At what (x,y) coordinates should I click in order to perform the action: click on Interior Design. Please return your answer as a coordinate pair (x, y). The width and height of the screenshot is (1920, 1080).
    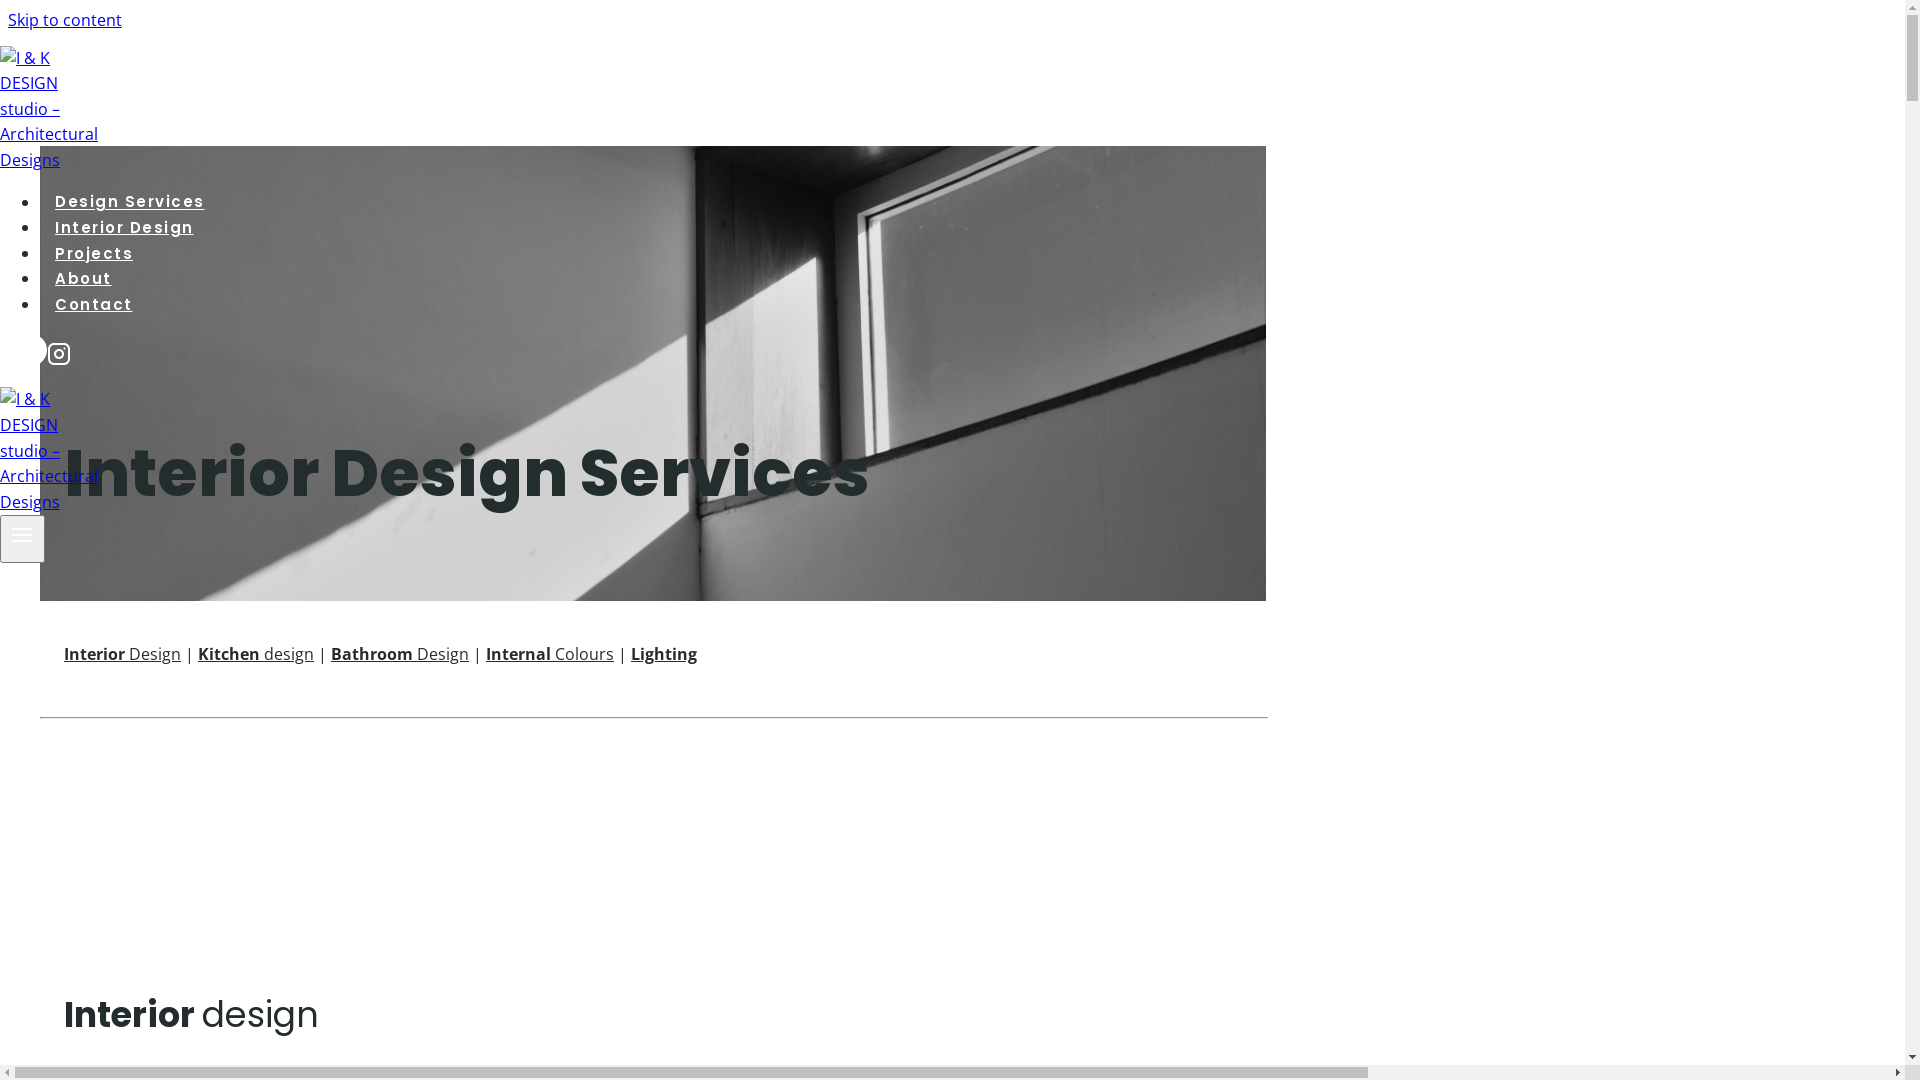
    Looking at the image, I should click on (122, 654).